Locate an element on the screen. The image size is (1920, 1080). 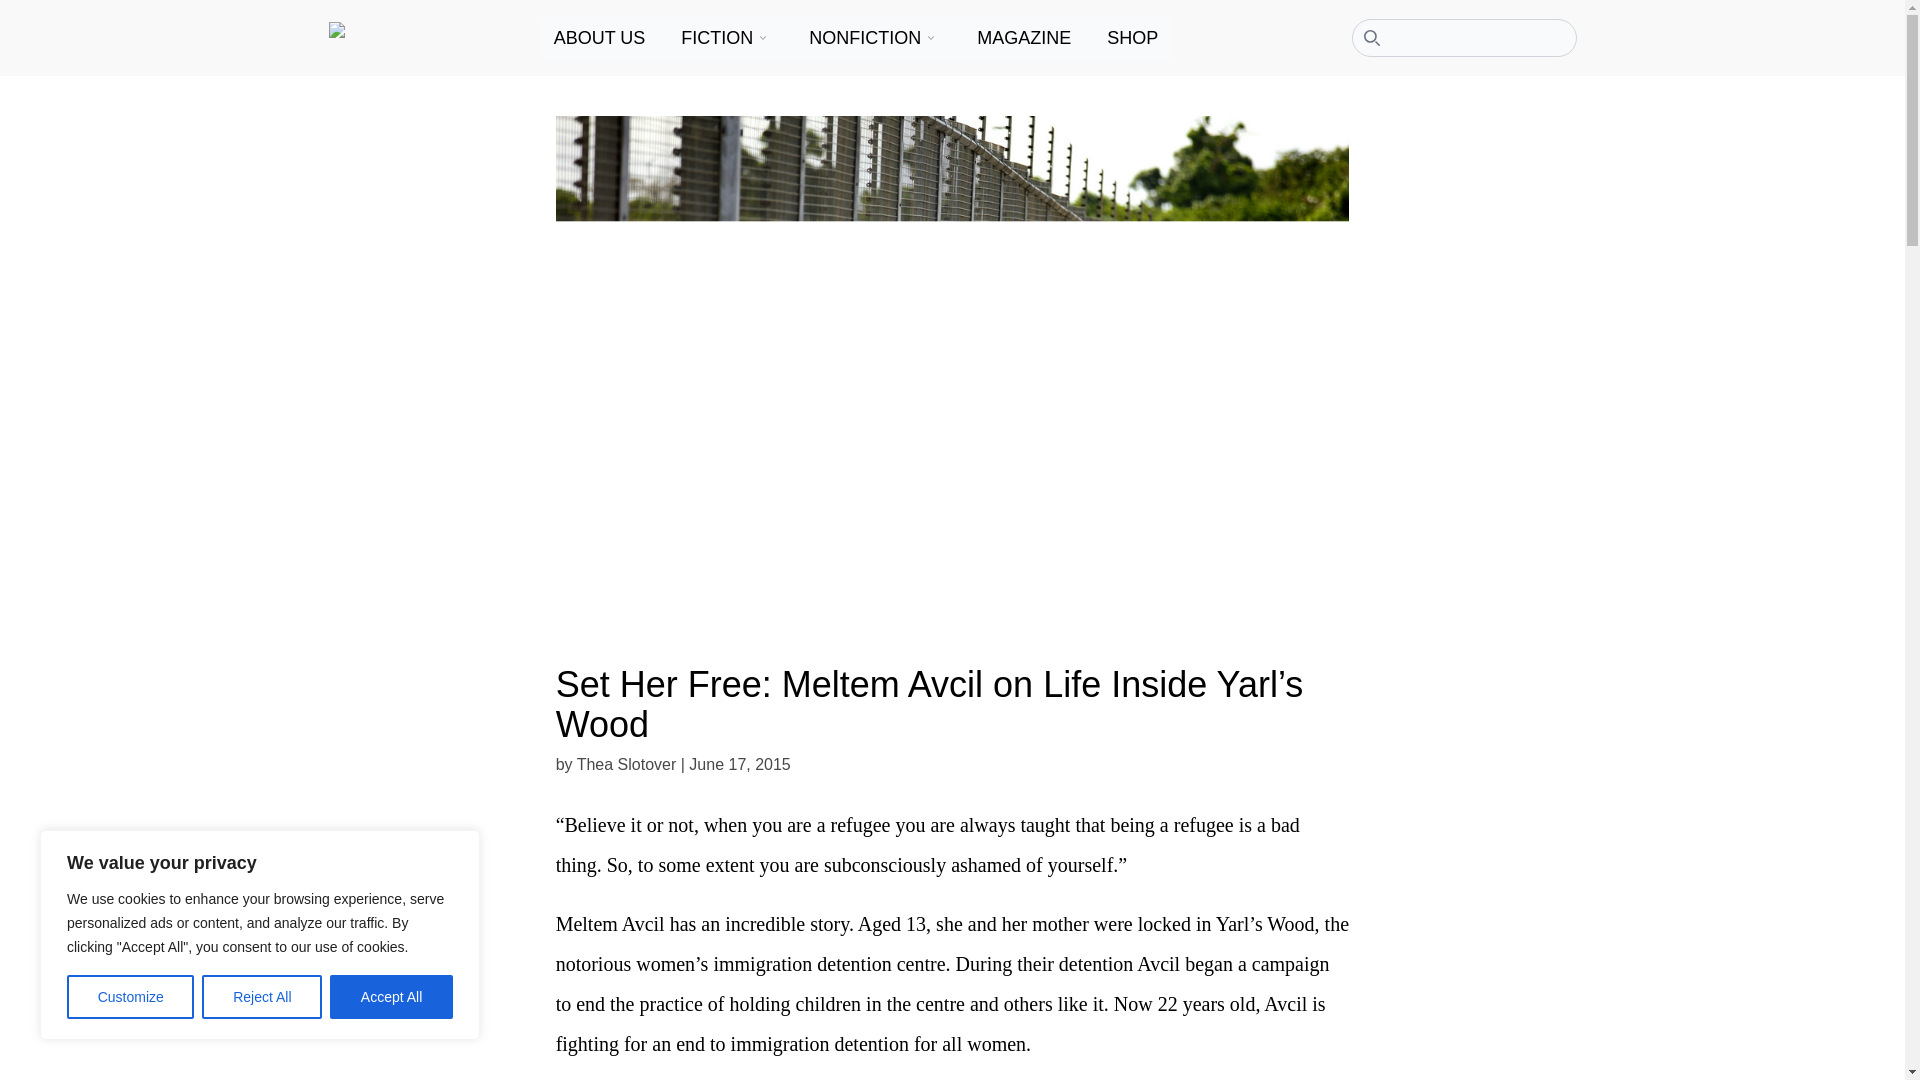
Customize is located at coordinates (130, 997).